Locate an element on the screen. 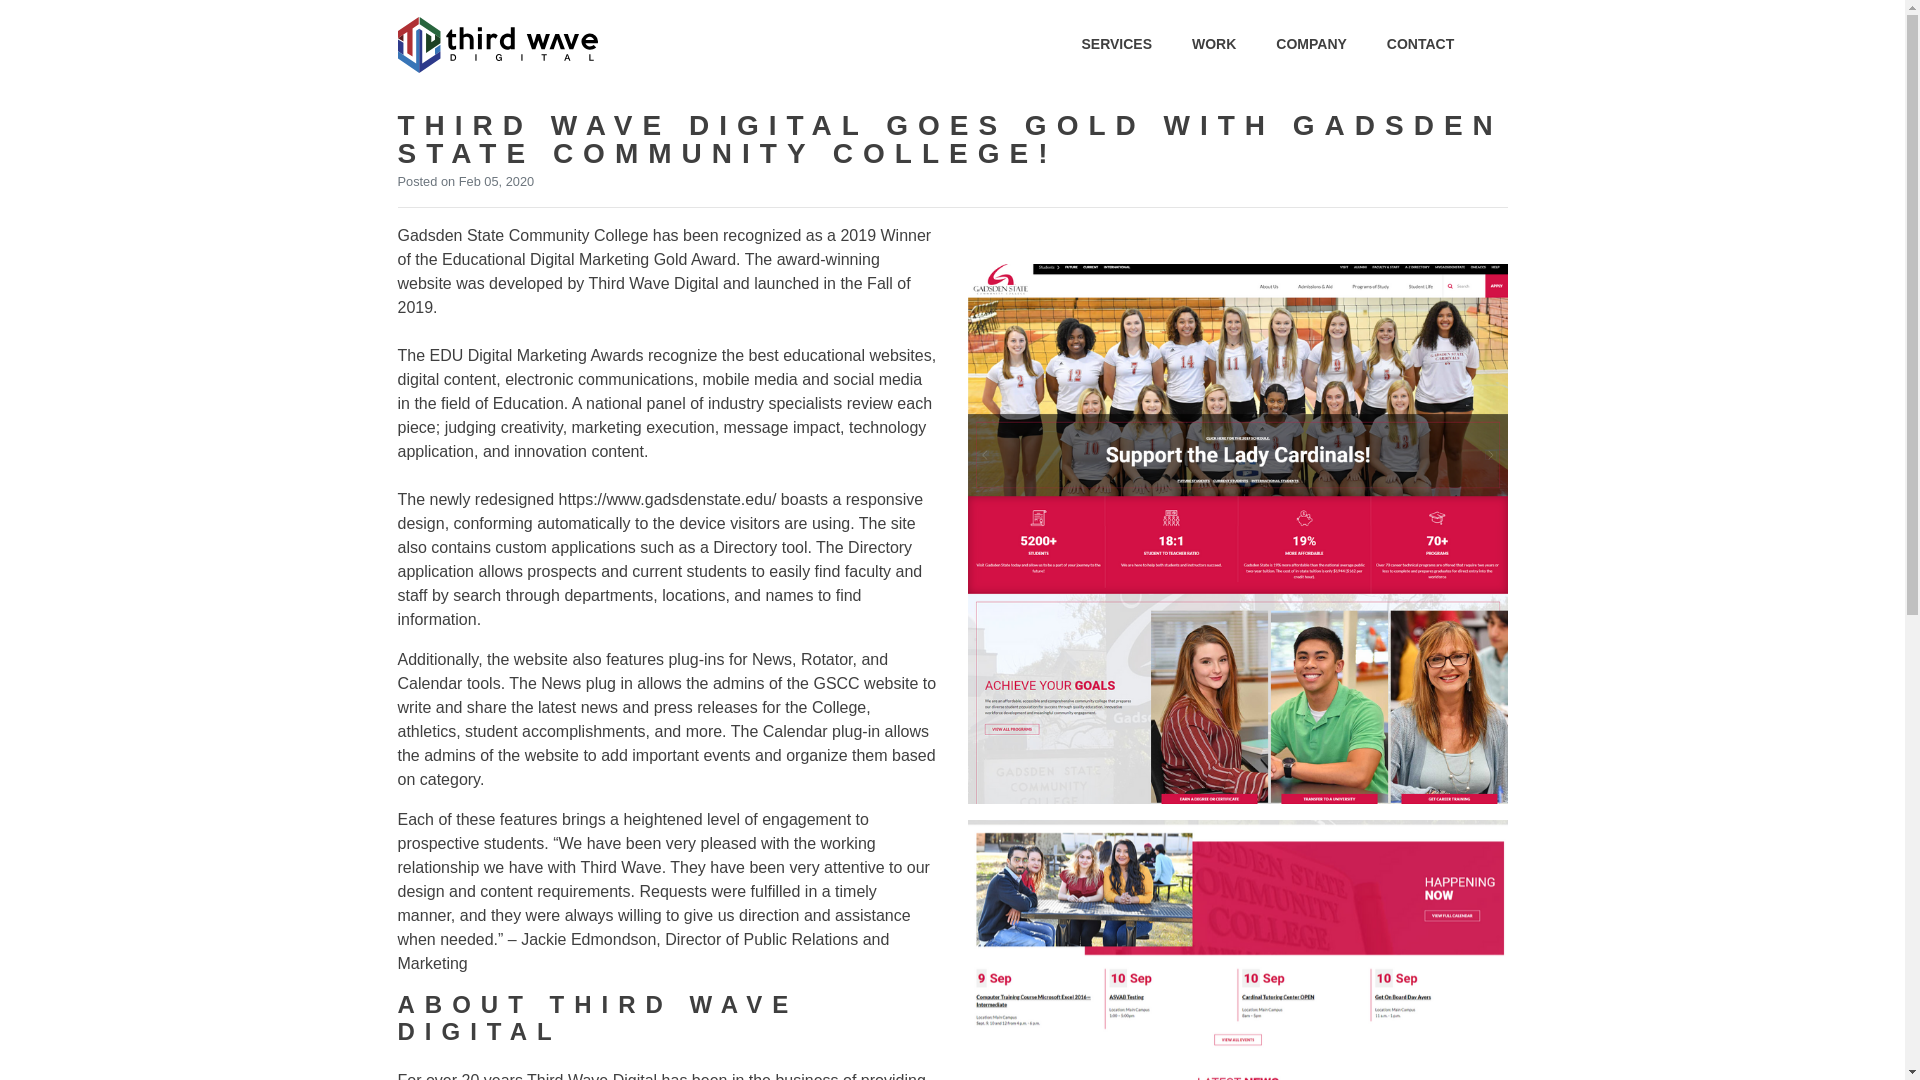  CONTACT is located at coordinates (1420, 43).